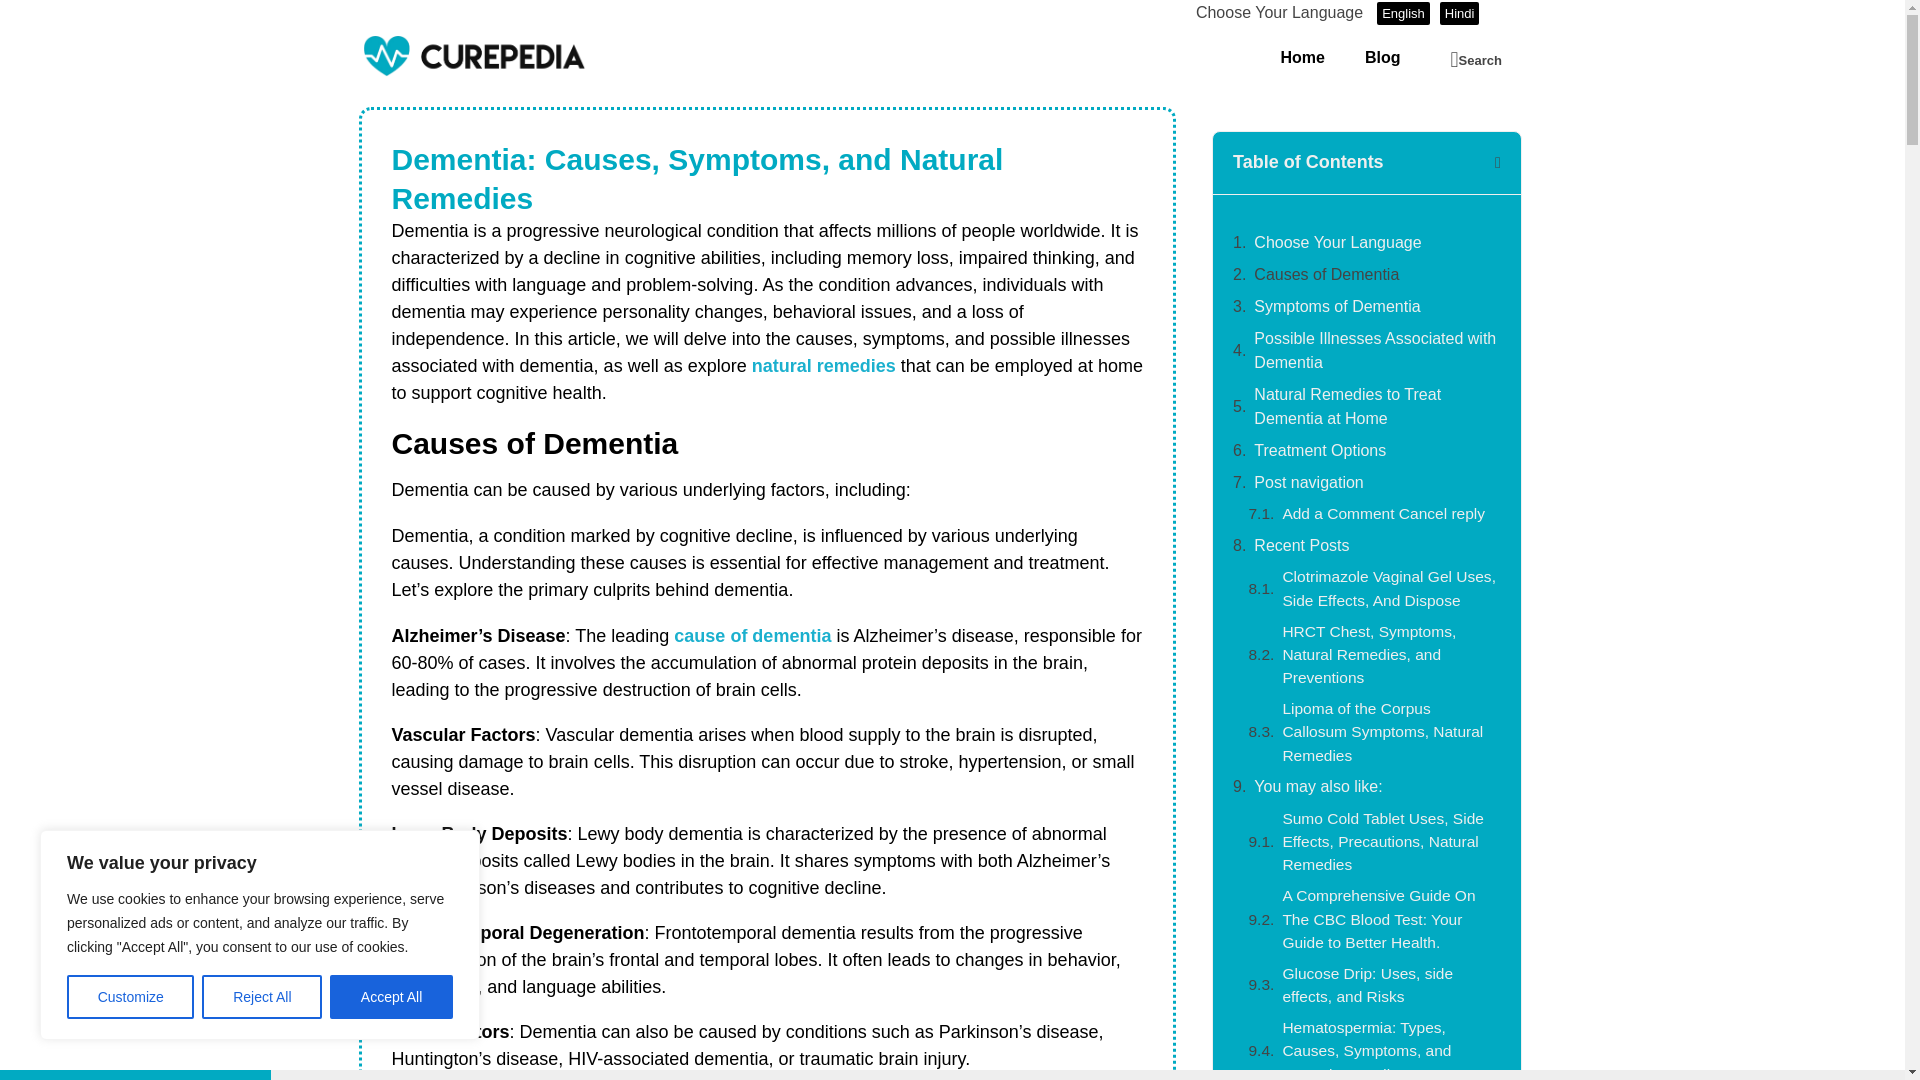  I want to click on English, so click(1403, 13).